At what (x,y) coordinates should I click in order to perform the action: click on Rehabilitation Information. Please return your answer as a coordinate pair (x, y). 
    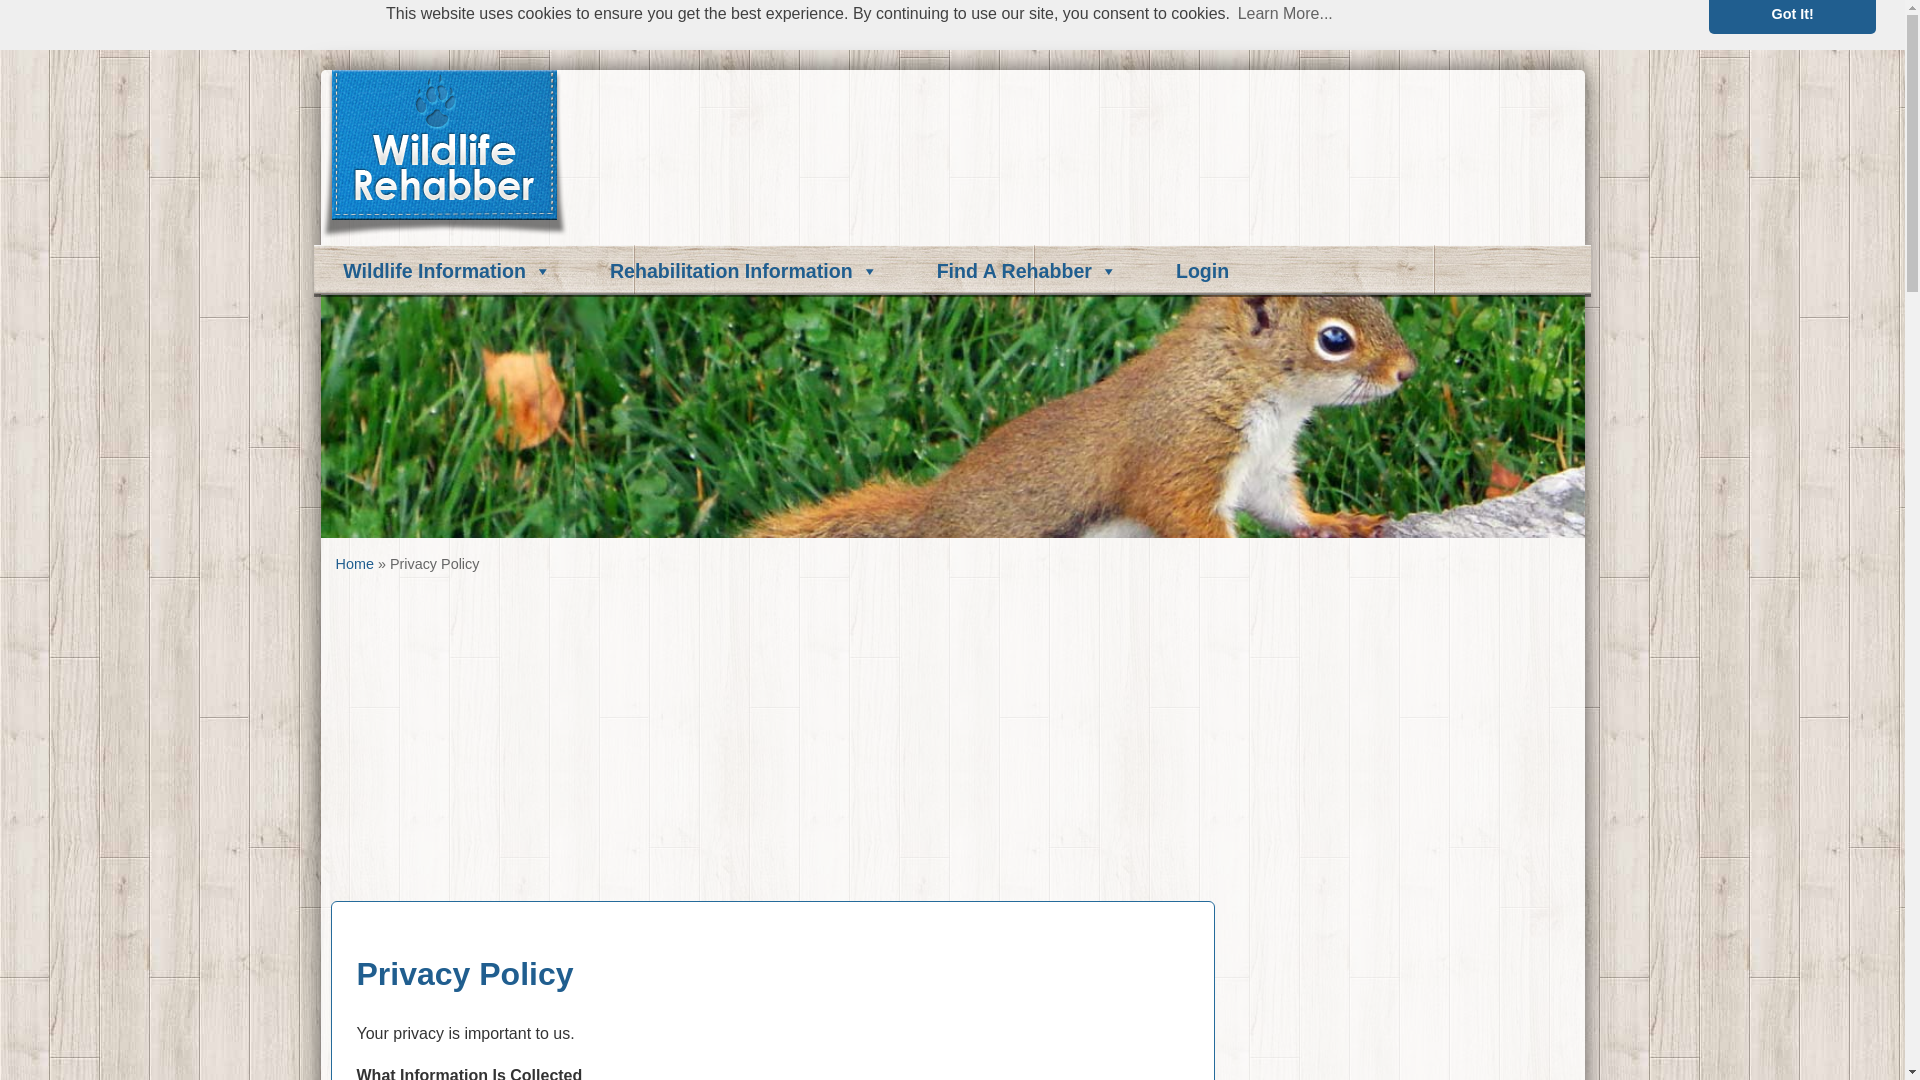
    Looking at the image, I should click on (744, 270).